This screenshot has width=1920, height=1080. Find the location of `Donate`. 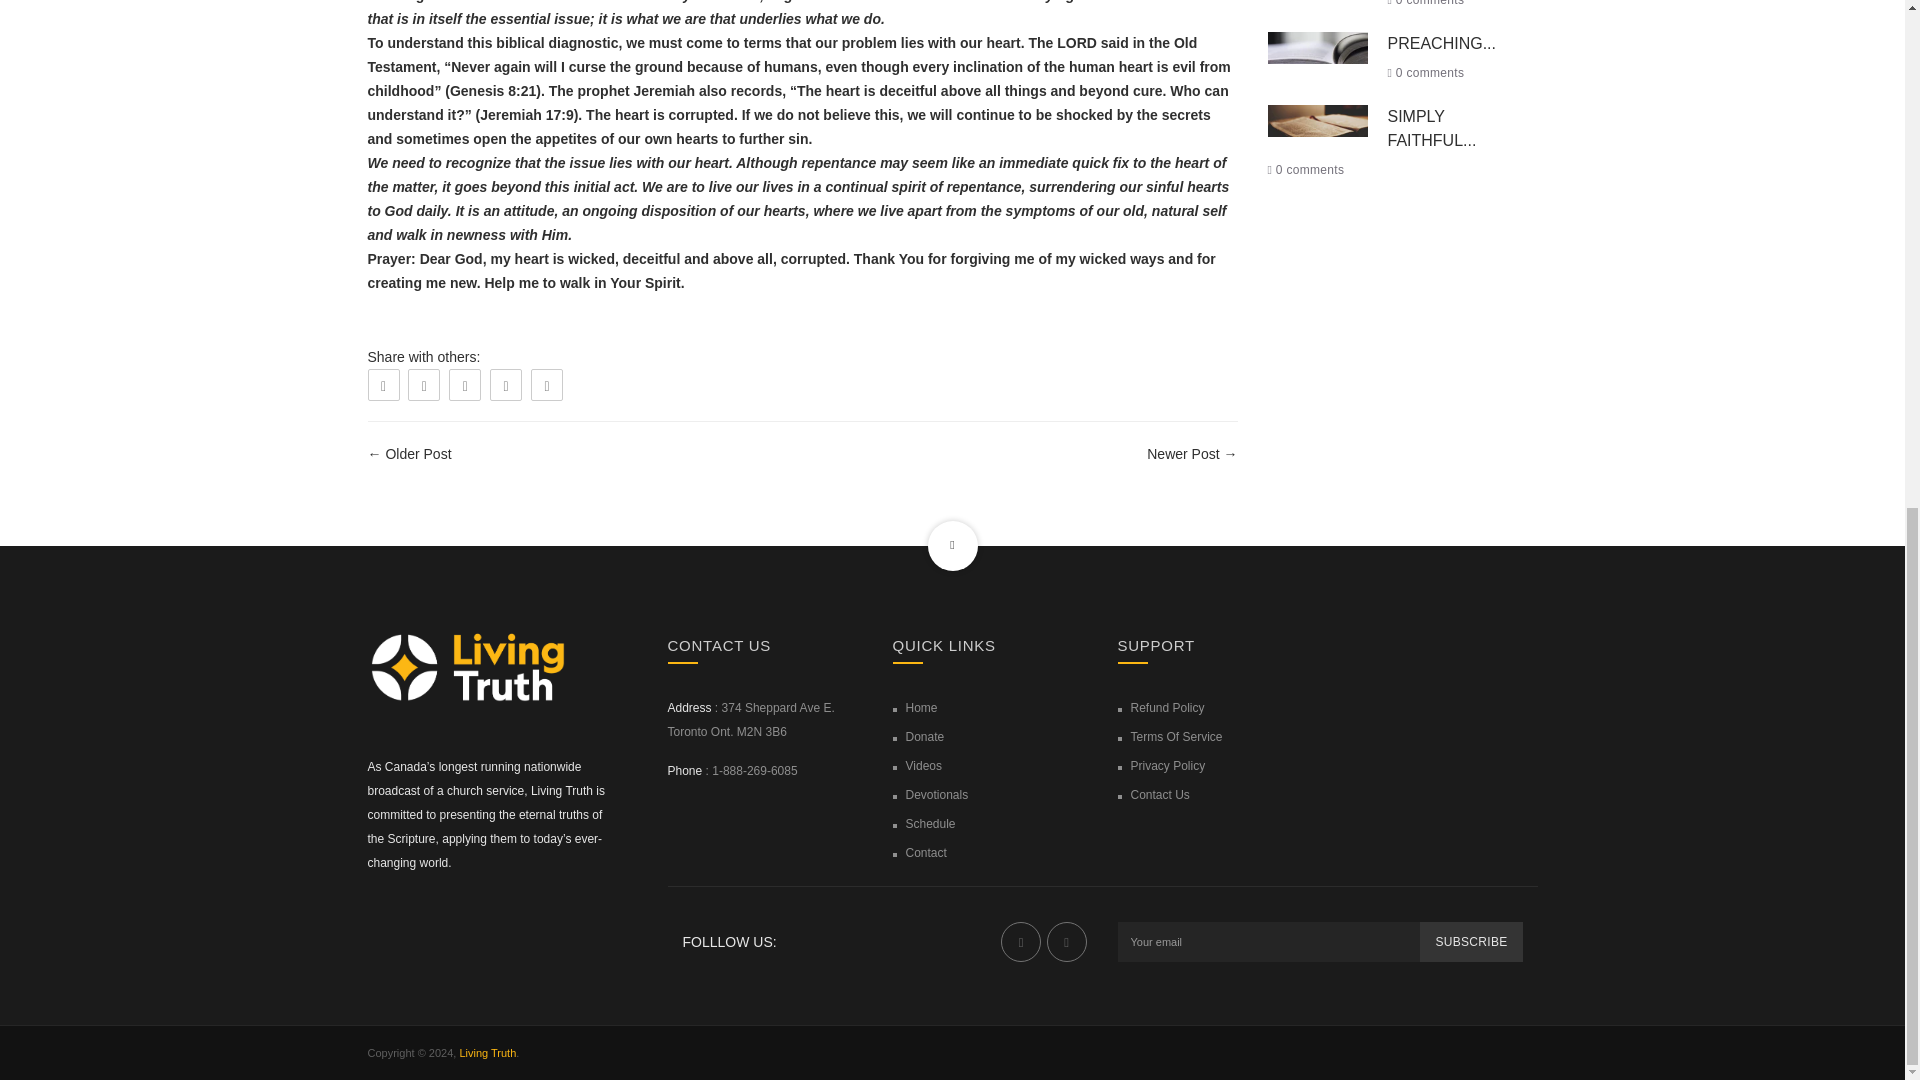

Donate is located at coordinates (925, 737).